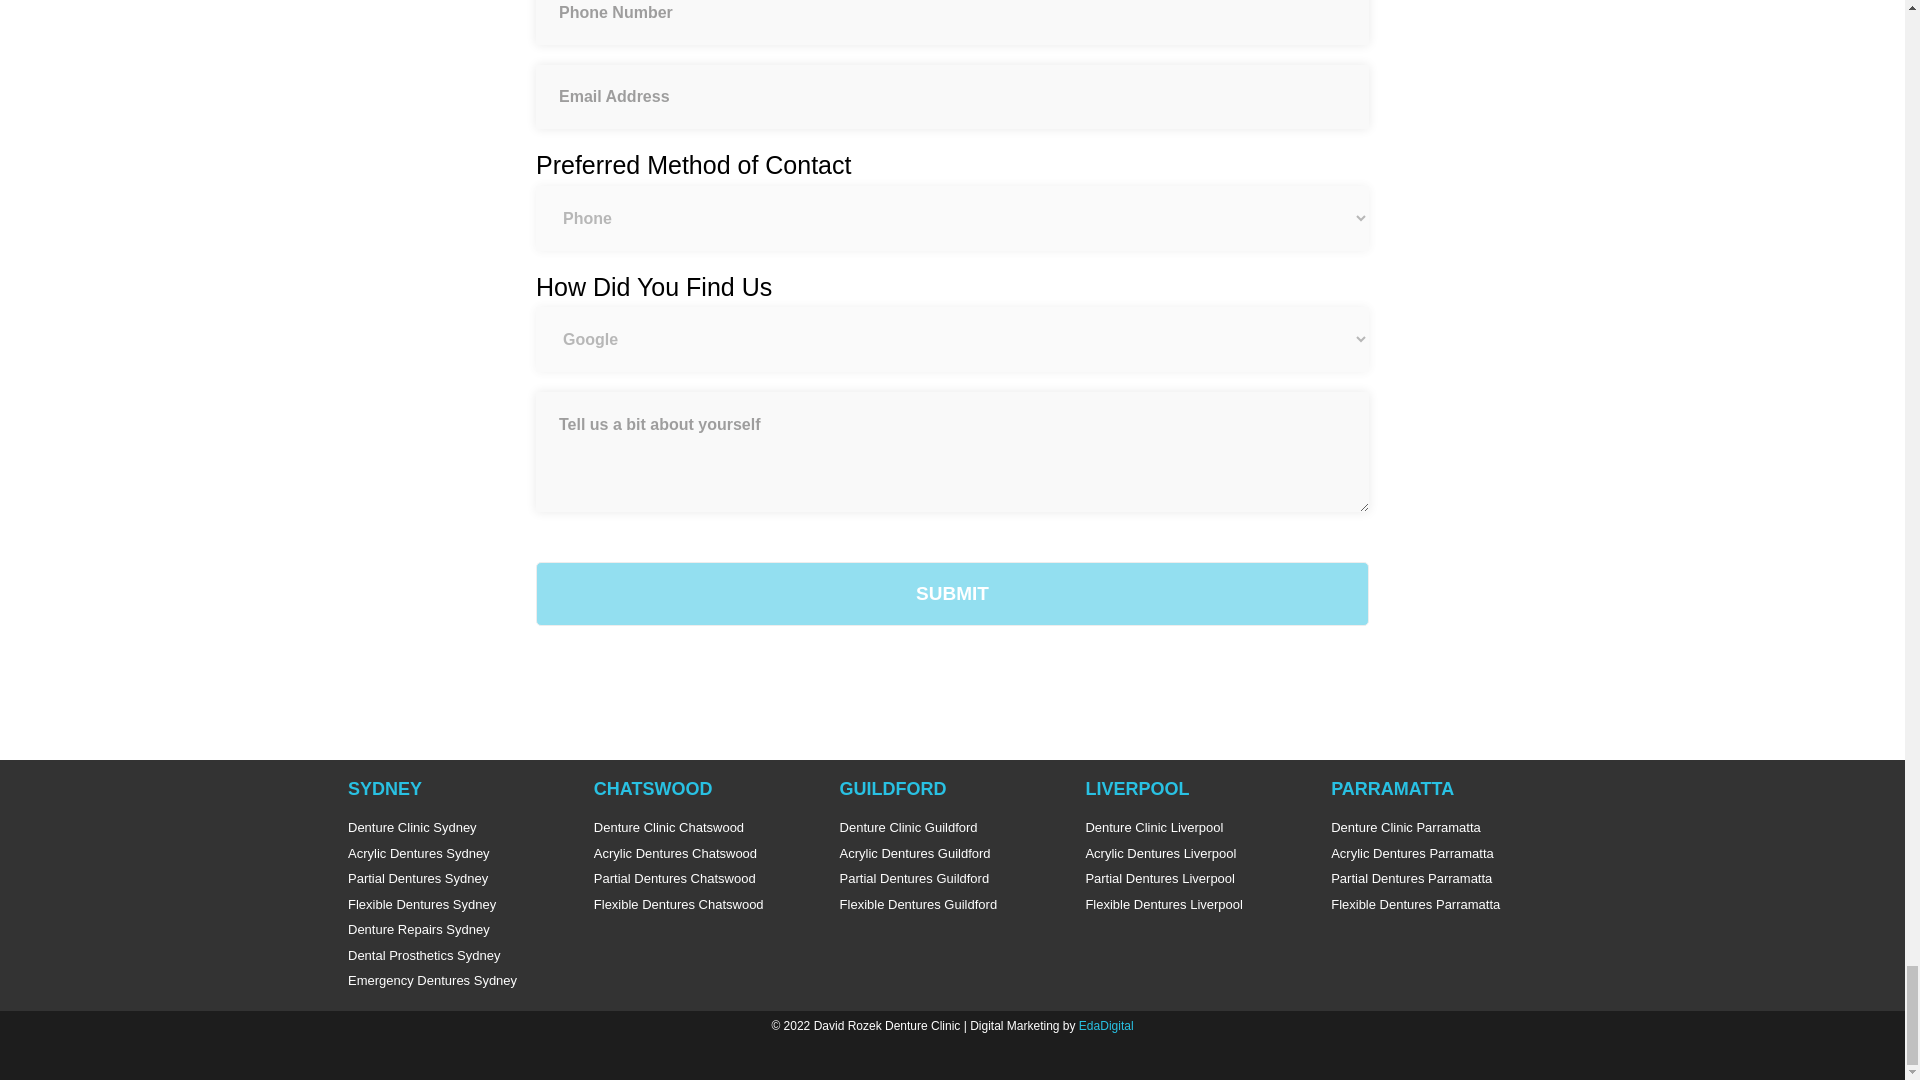 The width and height of the screenshot is (1920, 1080). What do you see at coordinates (460, 878) in the screenshot?
I see `Partial Dentures Sydney` at bounding box center [460, 878].